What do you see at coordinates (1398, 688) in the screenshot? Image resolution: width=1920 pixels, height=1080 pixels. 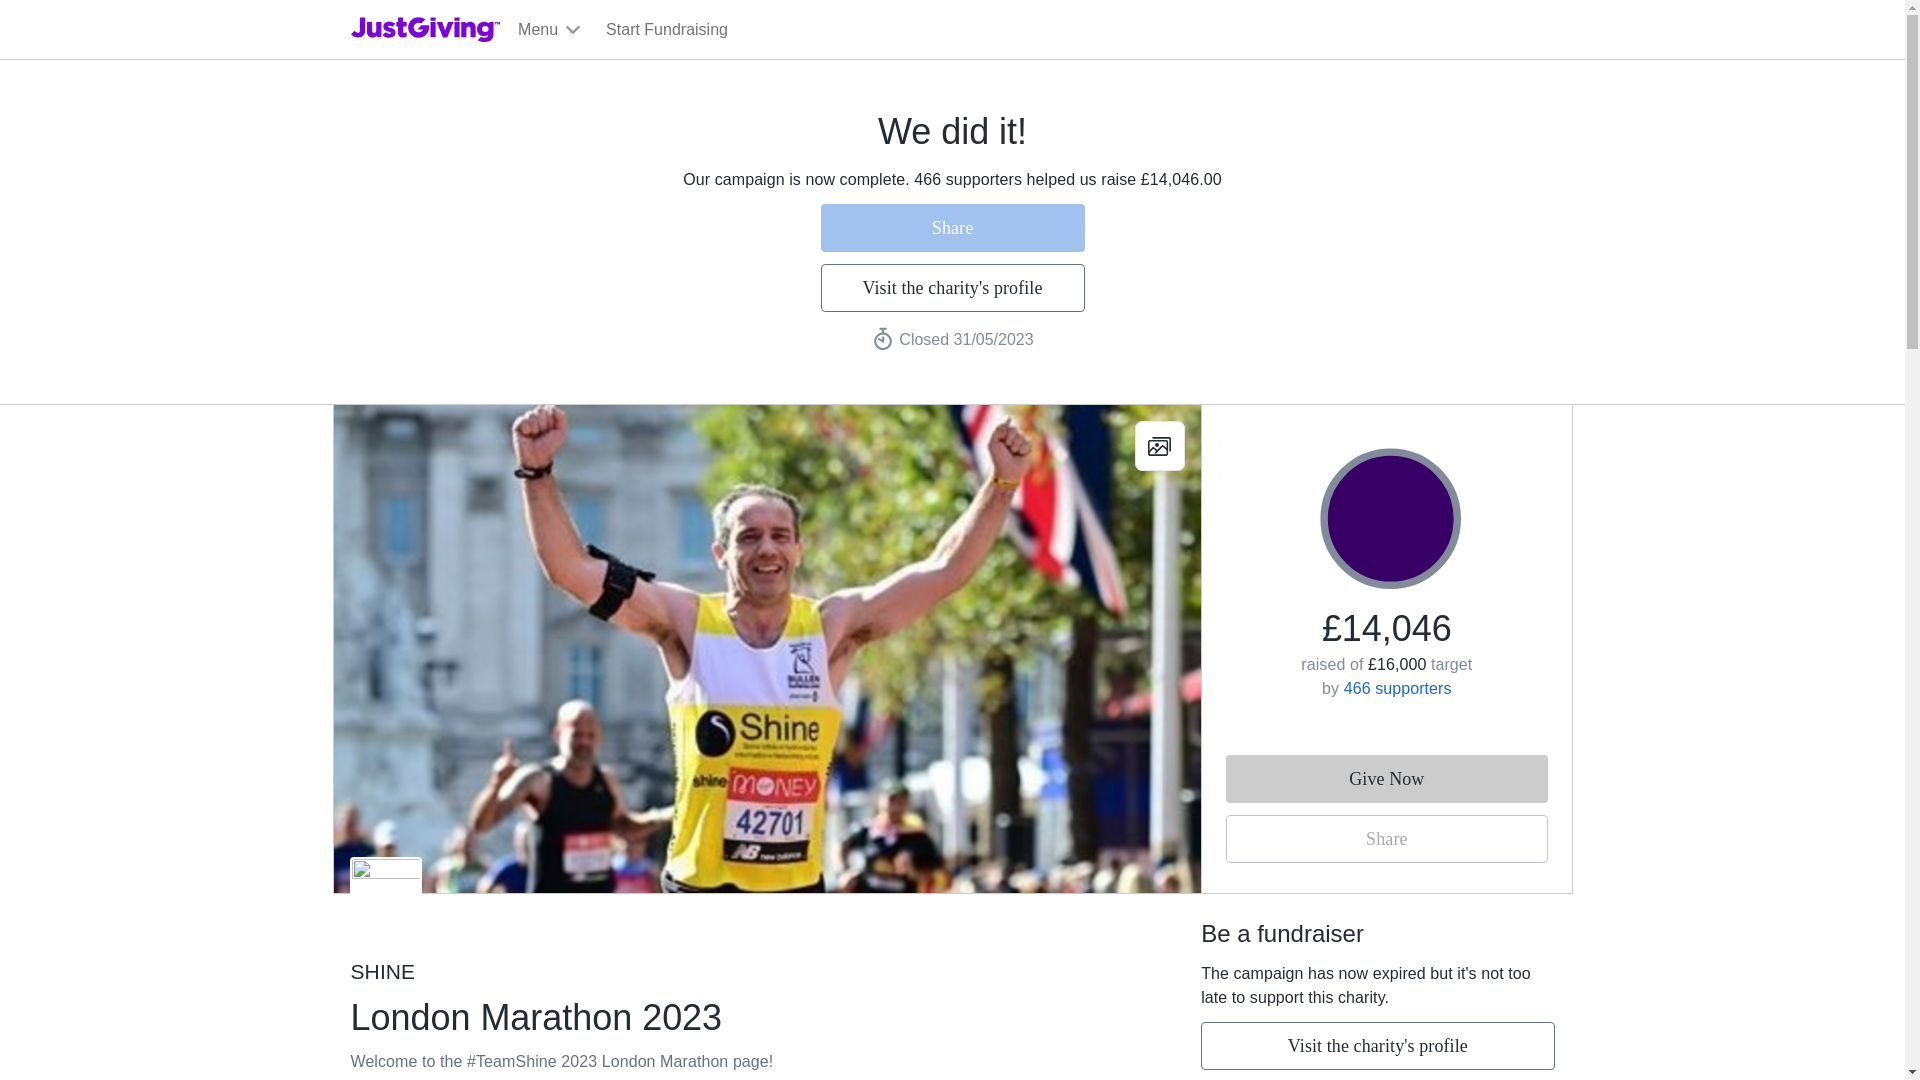 I see `466 supporters` at bounding box center [1398, 688].